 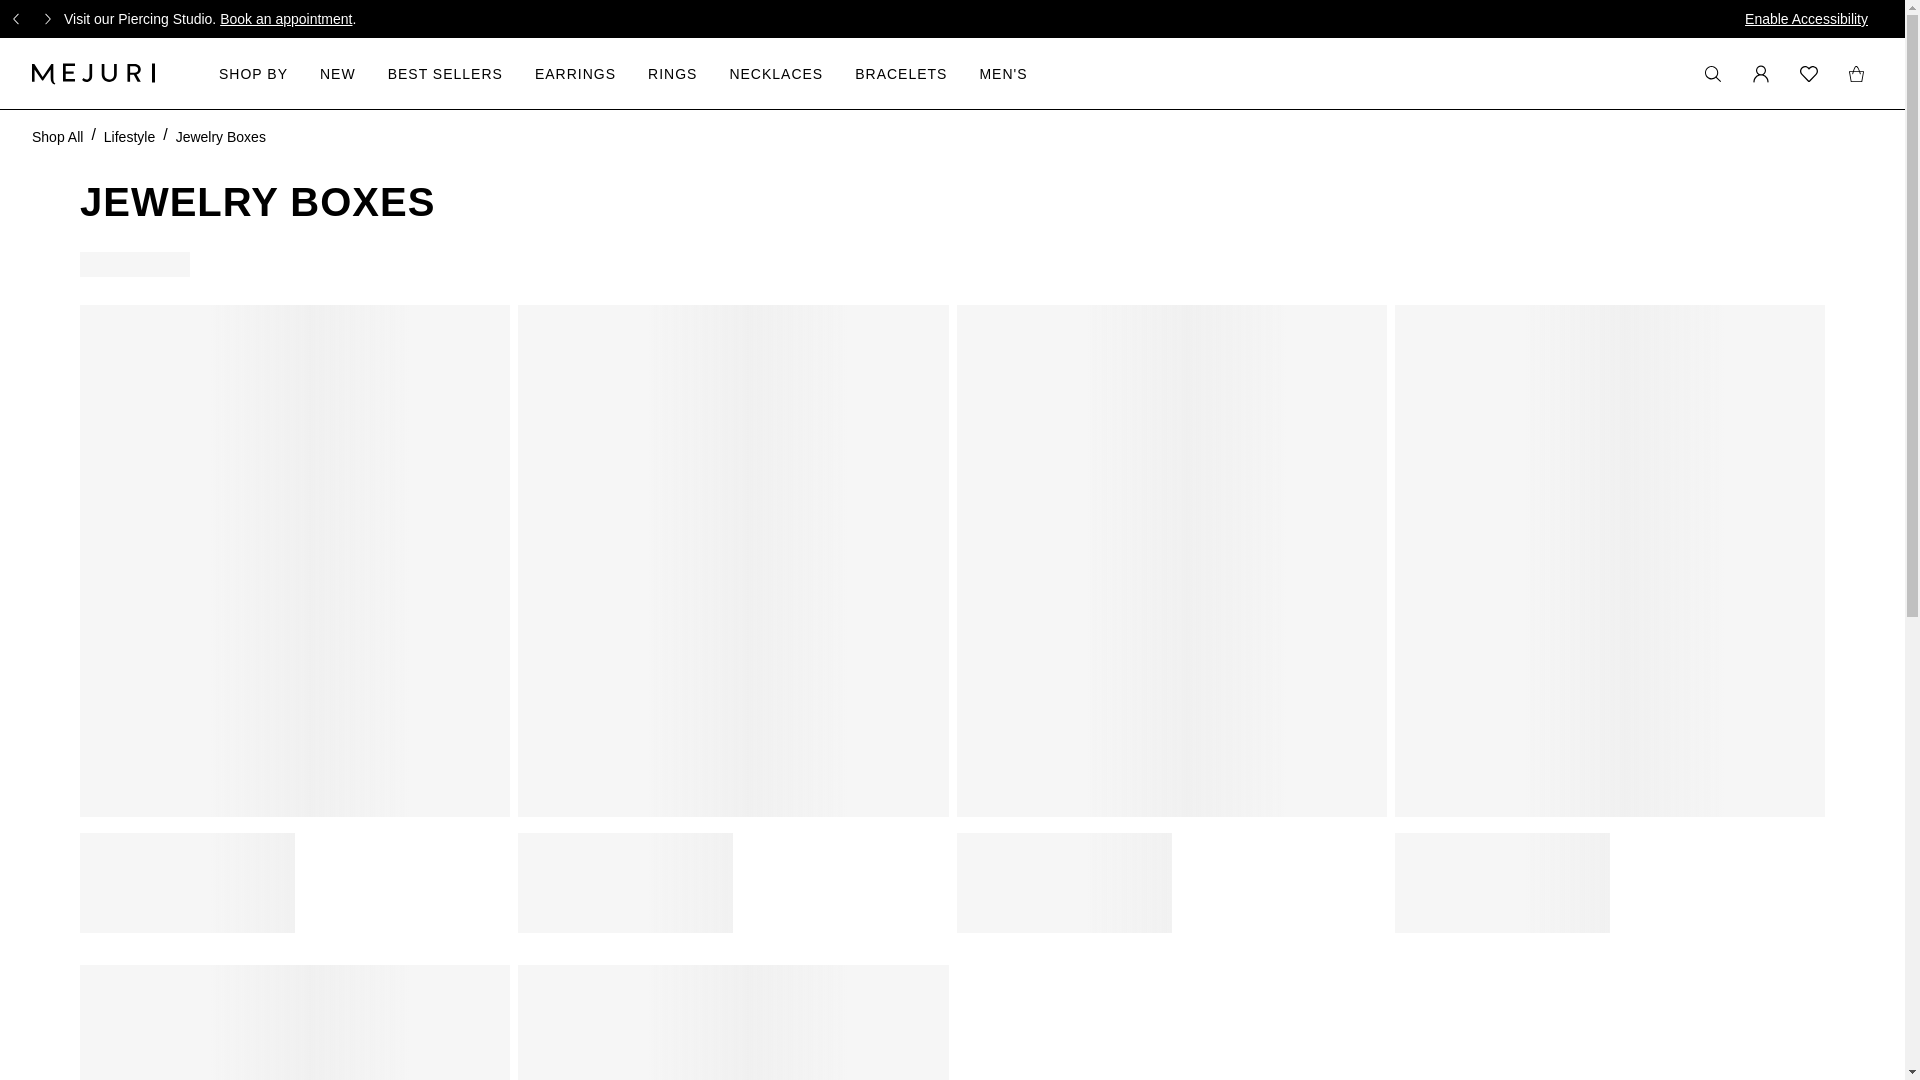 What do you see at coordinates (576, 72) in the screenshot?
I see `EARRINGS` at bounding box center [576, 72].